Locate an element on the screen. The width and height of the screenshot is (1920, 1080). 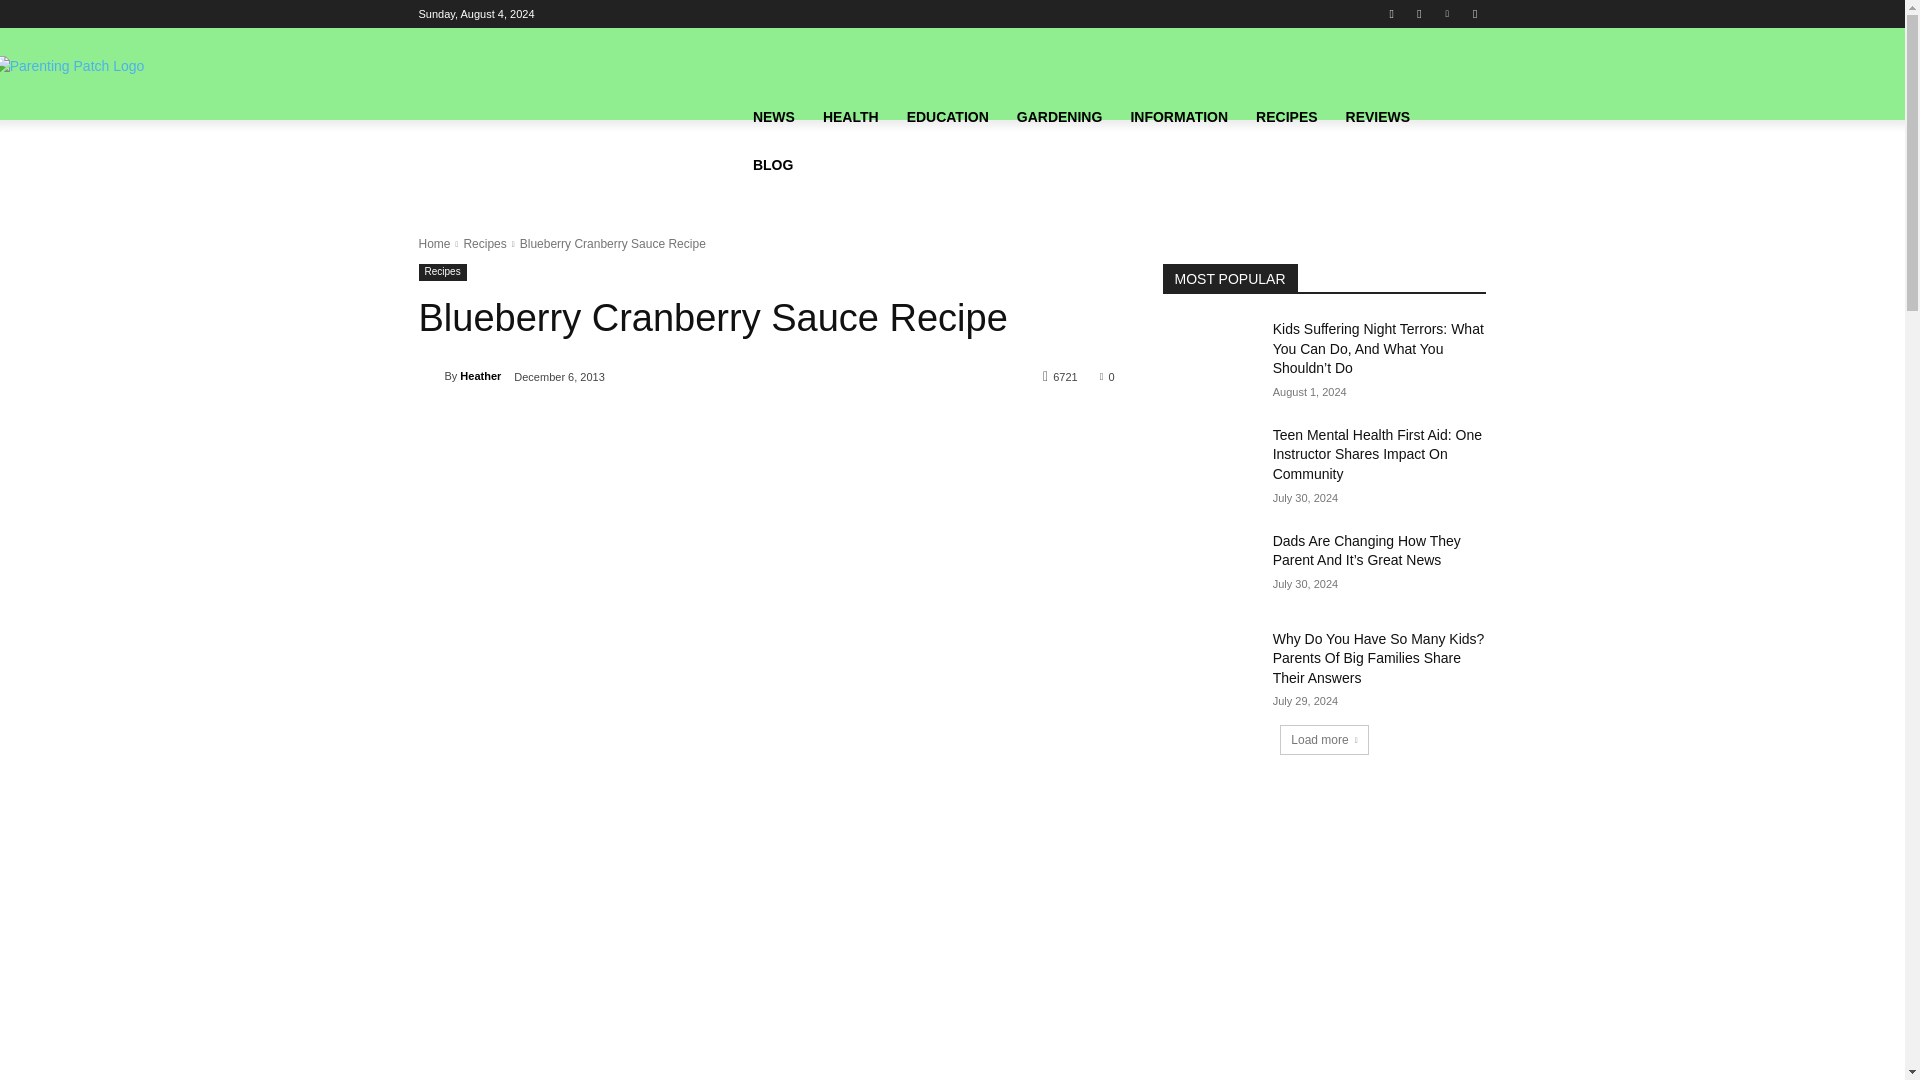
Home is located at coordinates (434, 243).